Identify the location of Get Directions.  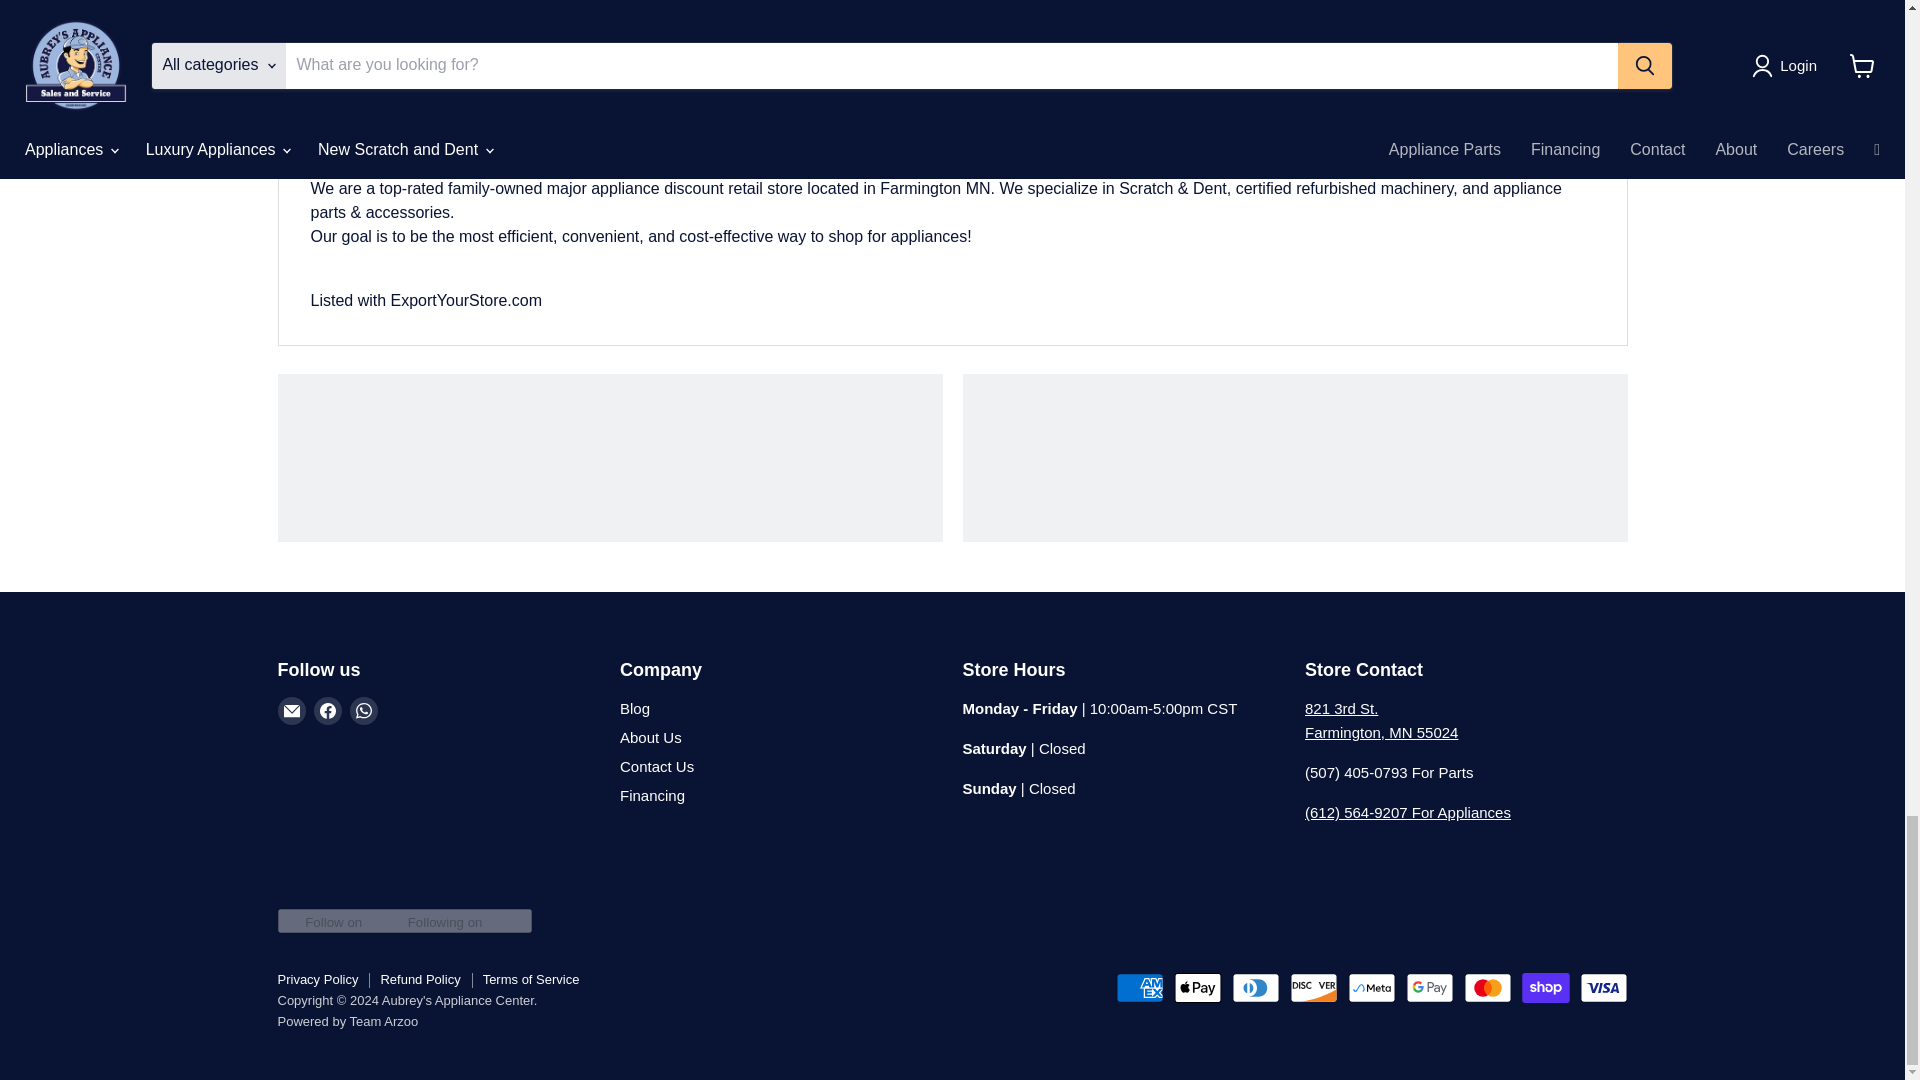
(1381, 720).